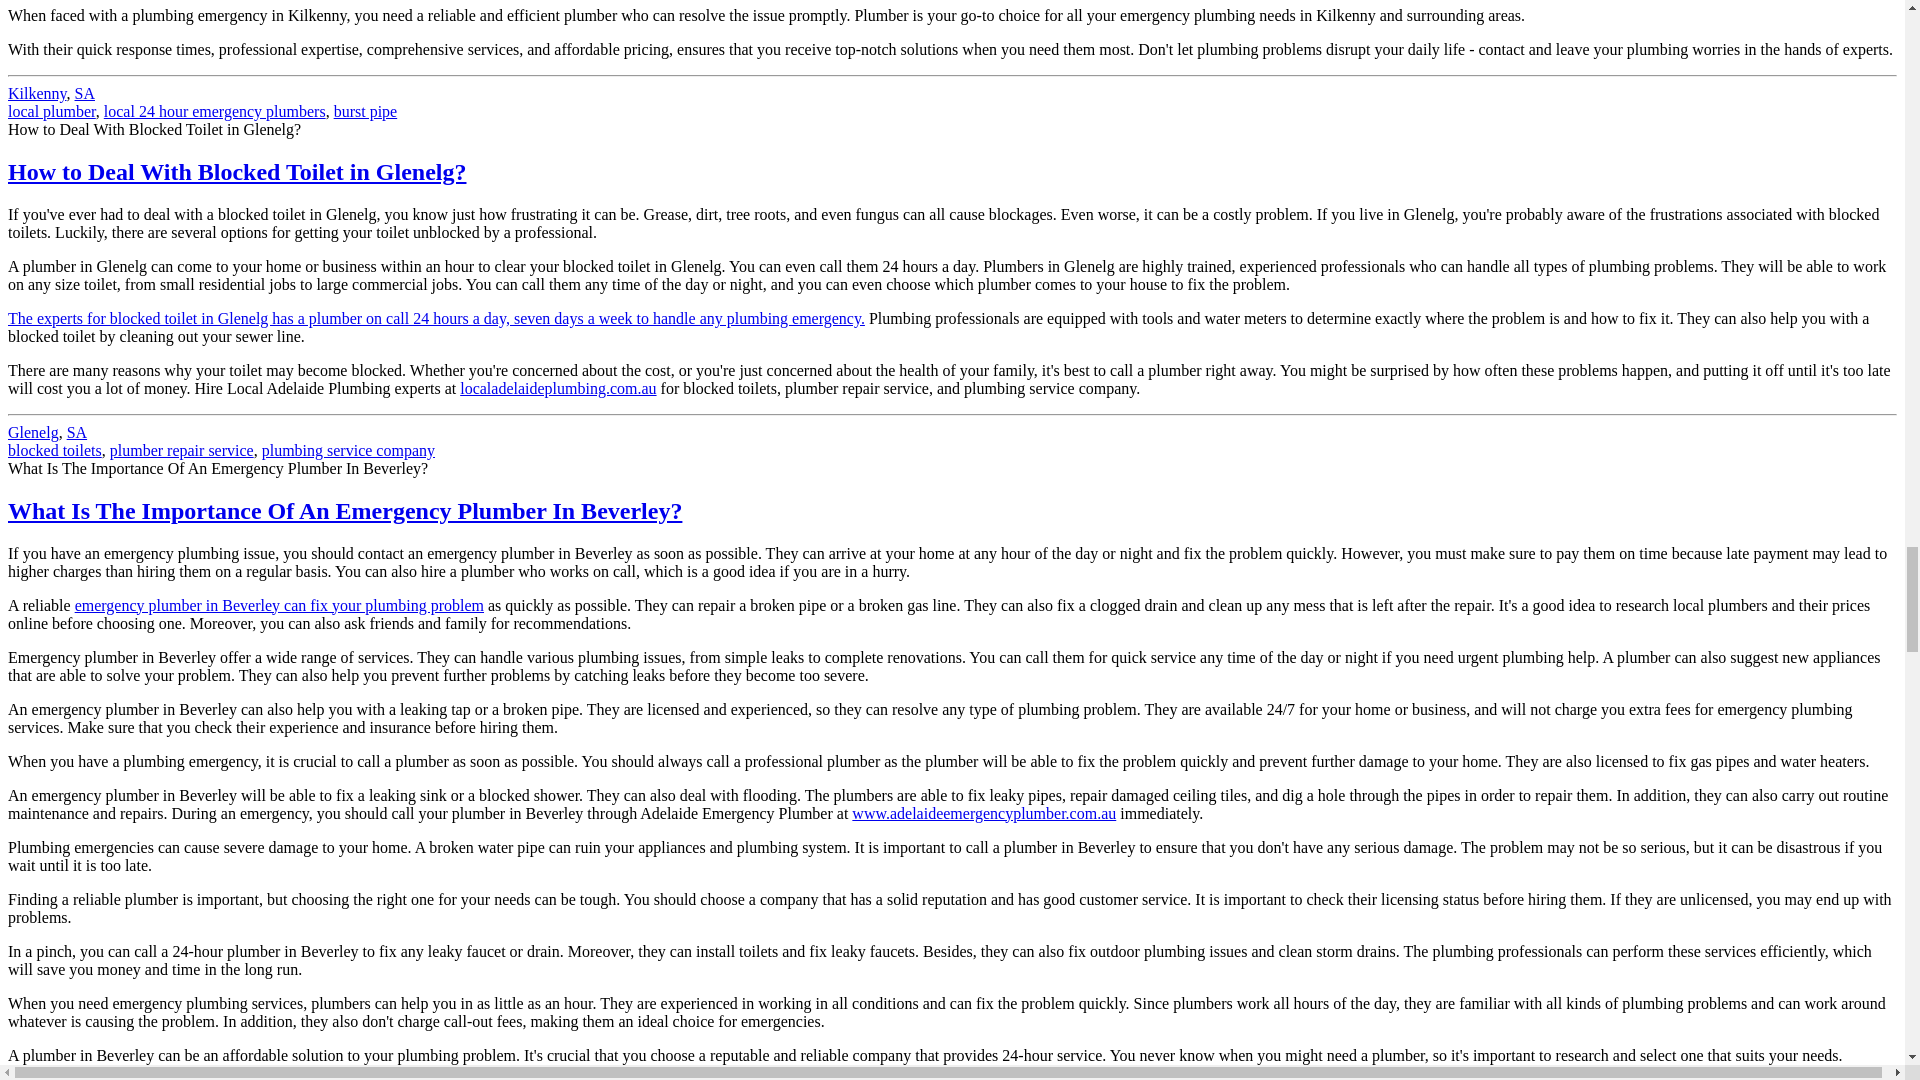 The image size is (1920, 1080). I want to click on How to Deal With Blocked Toilet in Glenelg?, so click(236, 171).